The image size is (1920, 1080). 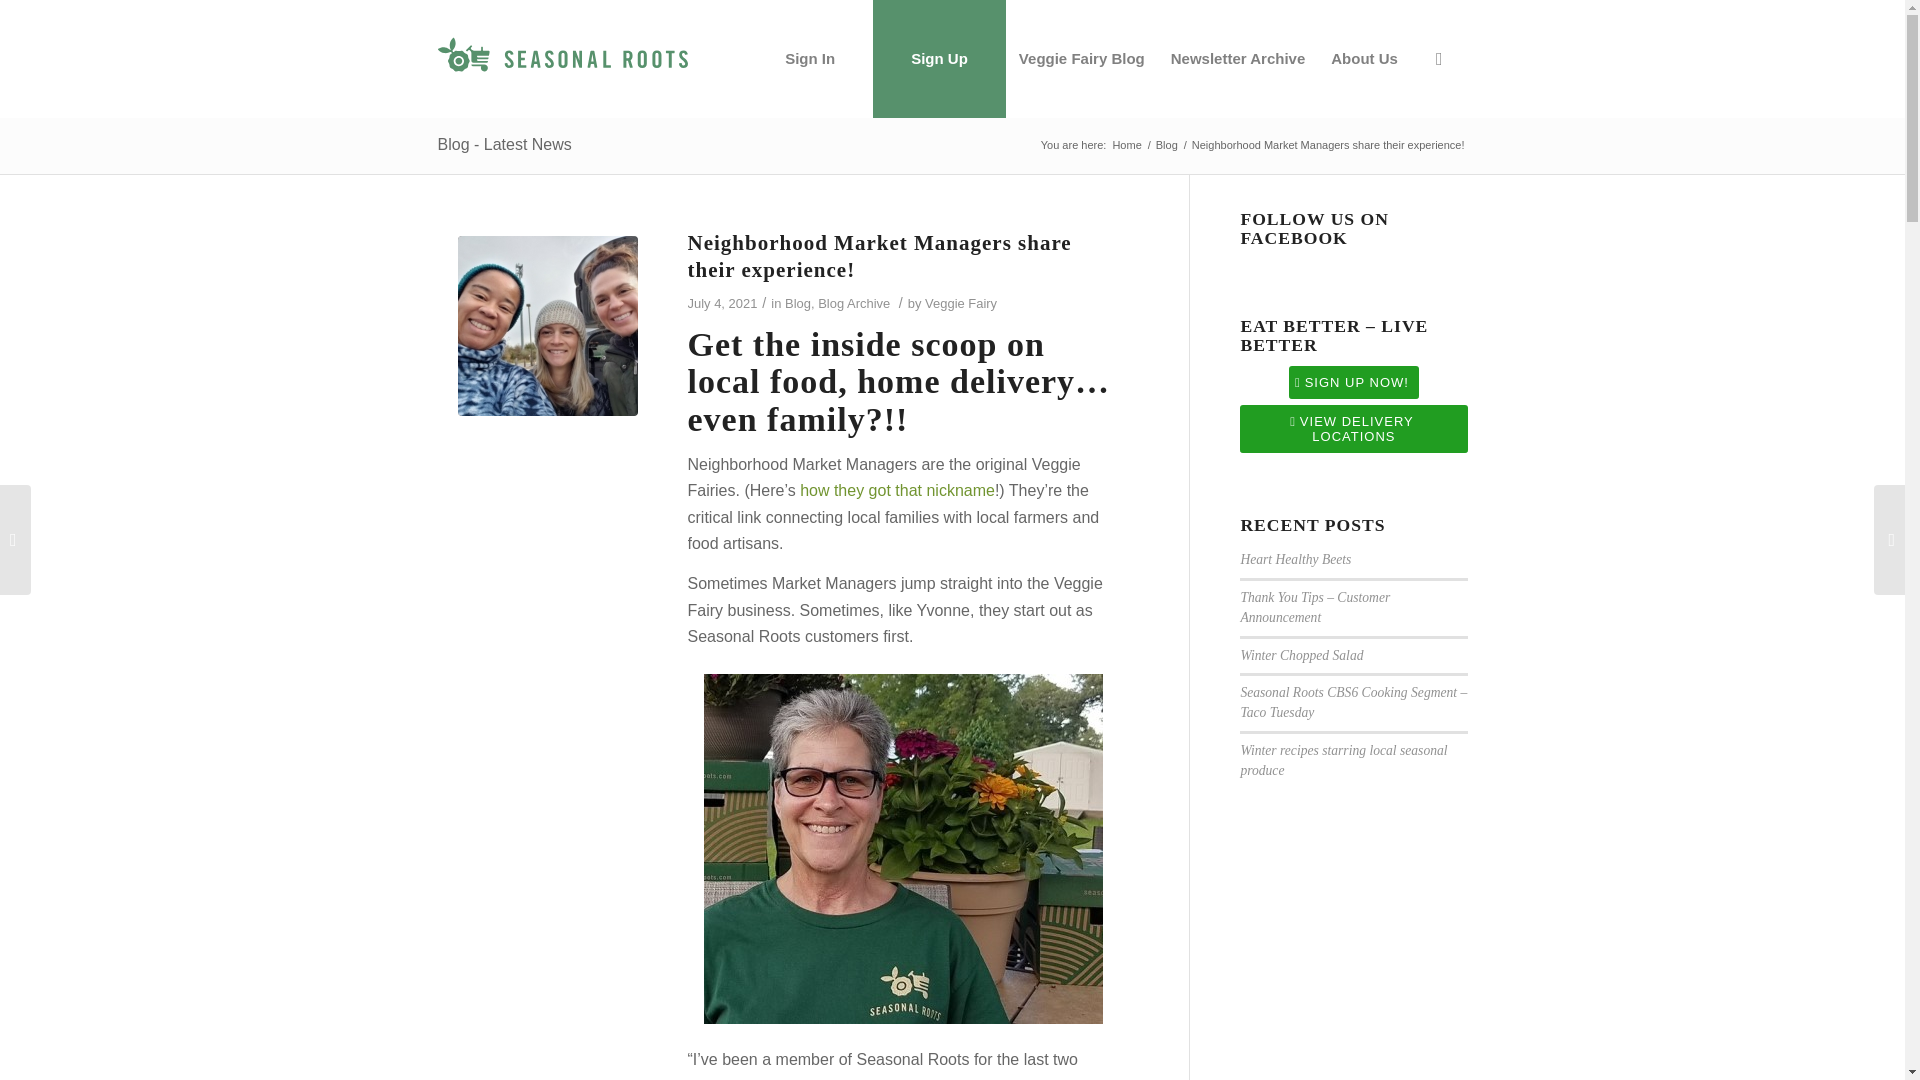 I want to click on Permanent Link: Blog - Latest News, so click(x=504, y=144).